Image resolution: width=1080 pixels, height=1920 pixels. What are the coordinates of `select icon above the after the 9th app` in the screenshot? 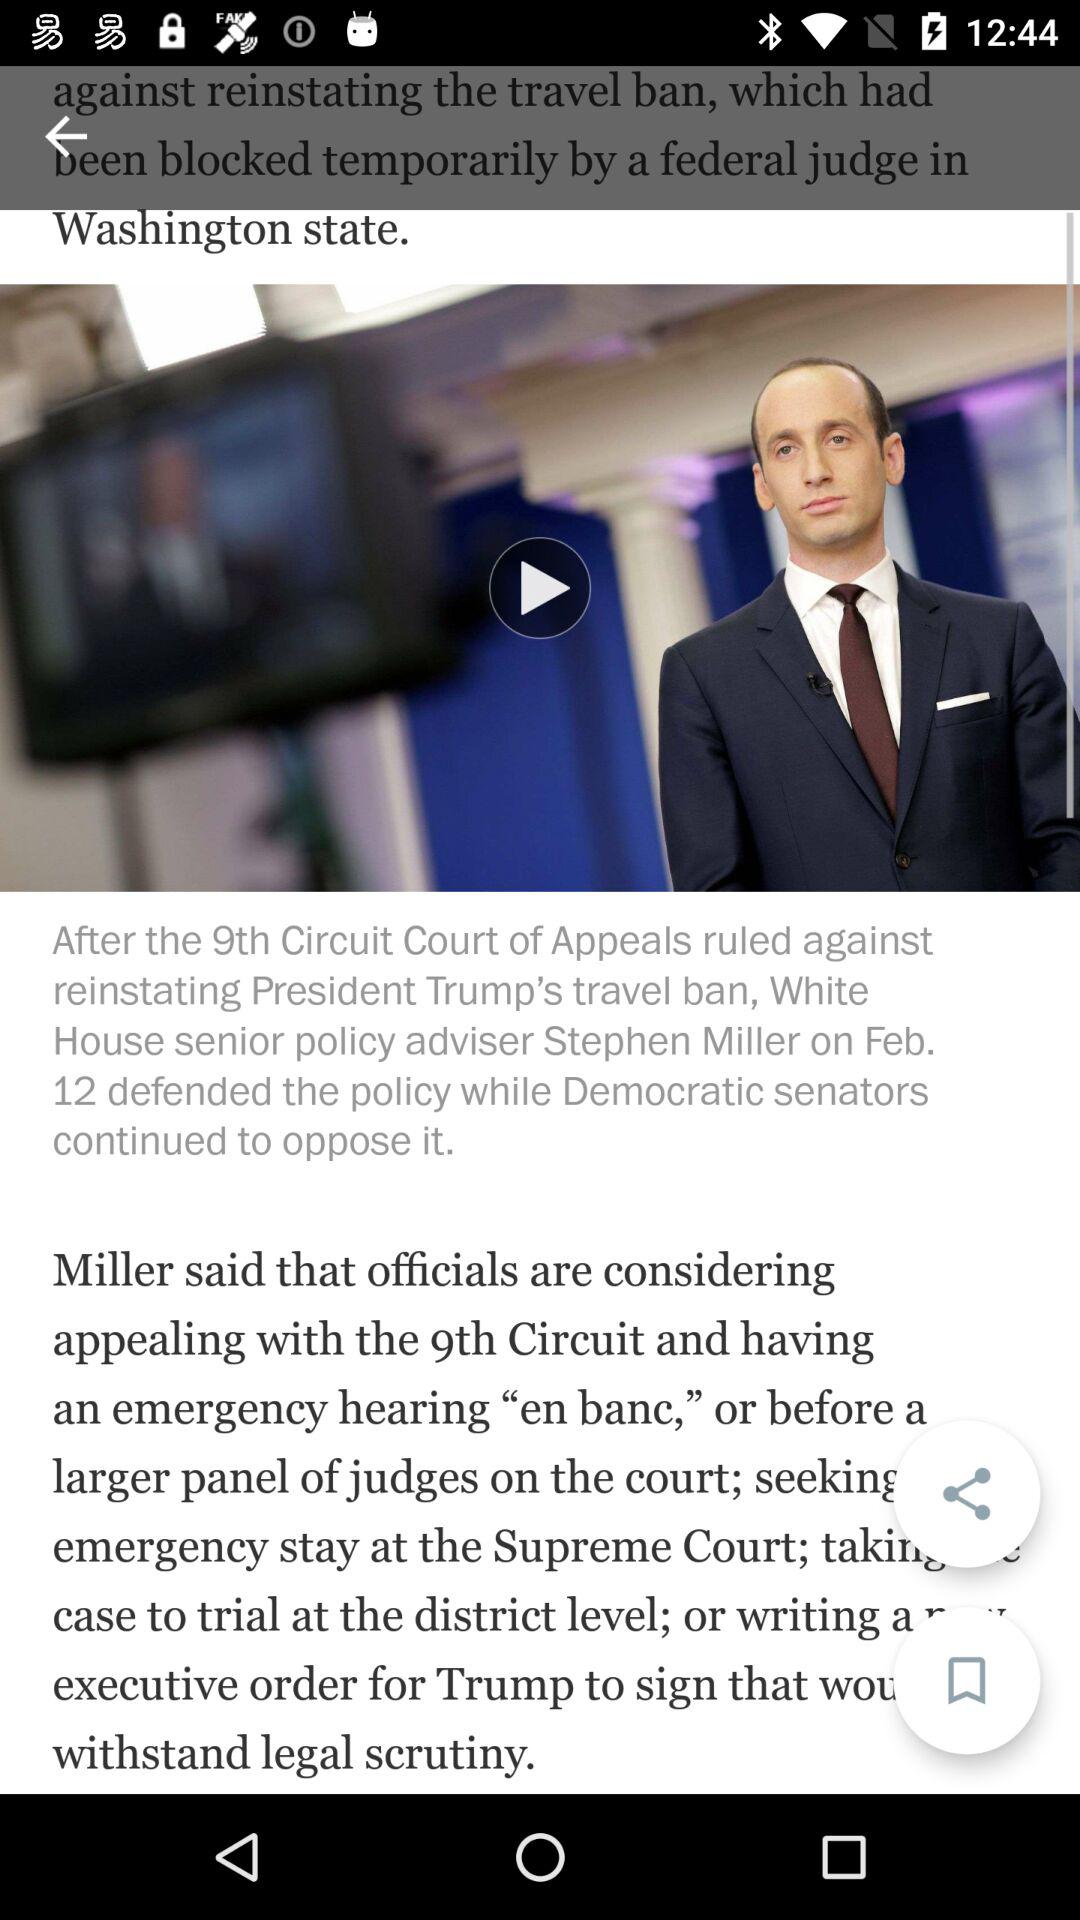 It's located at (540, 588).